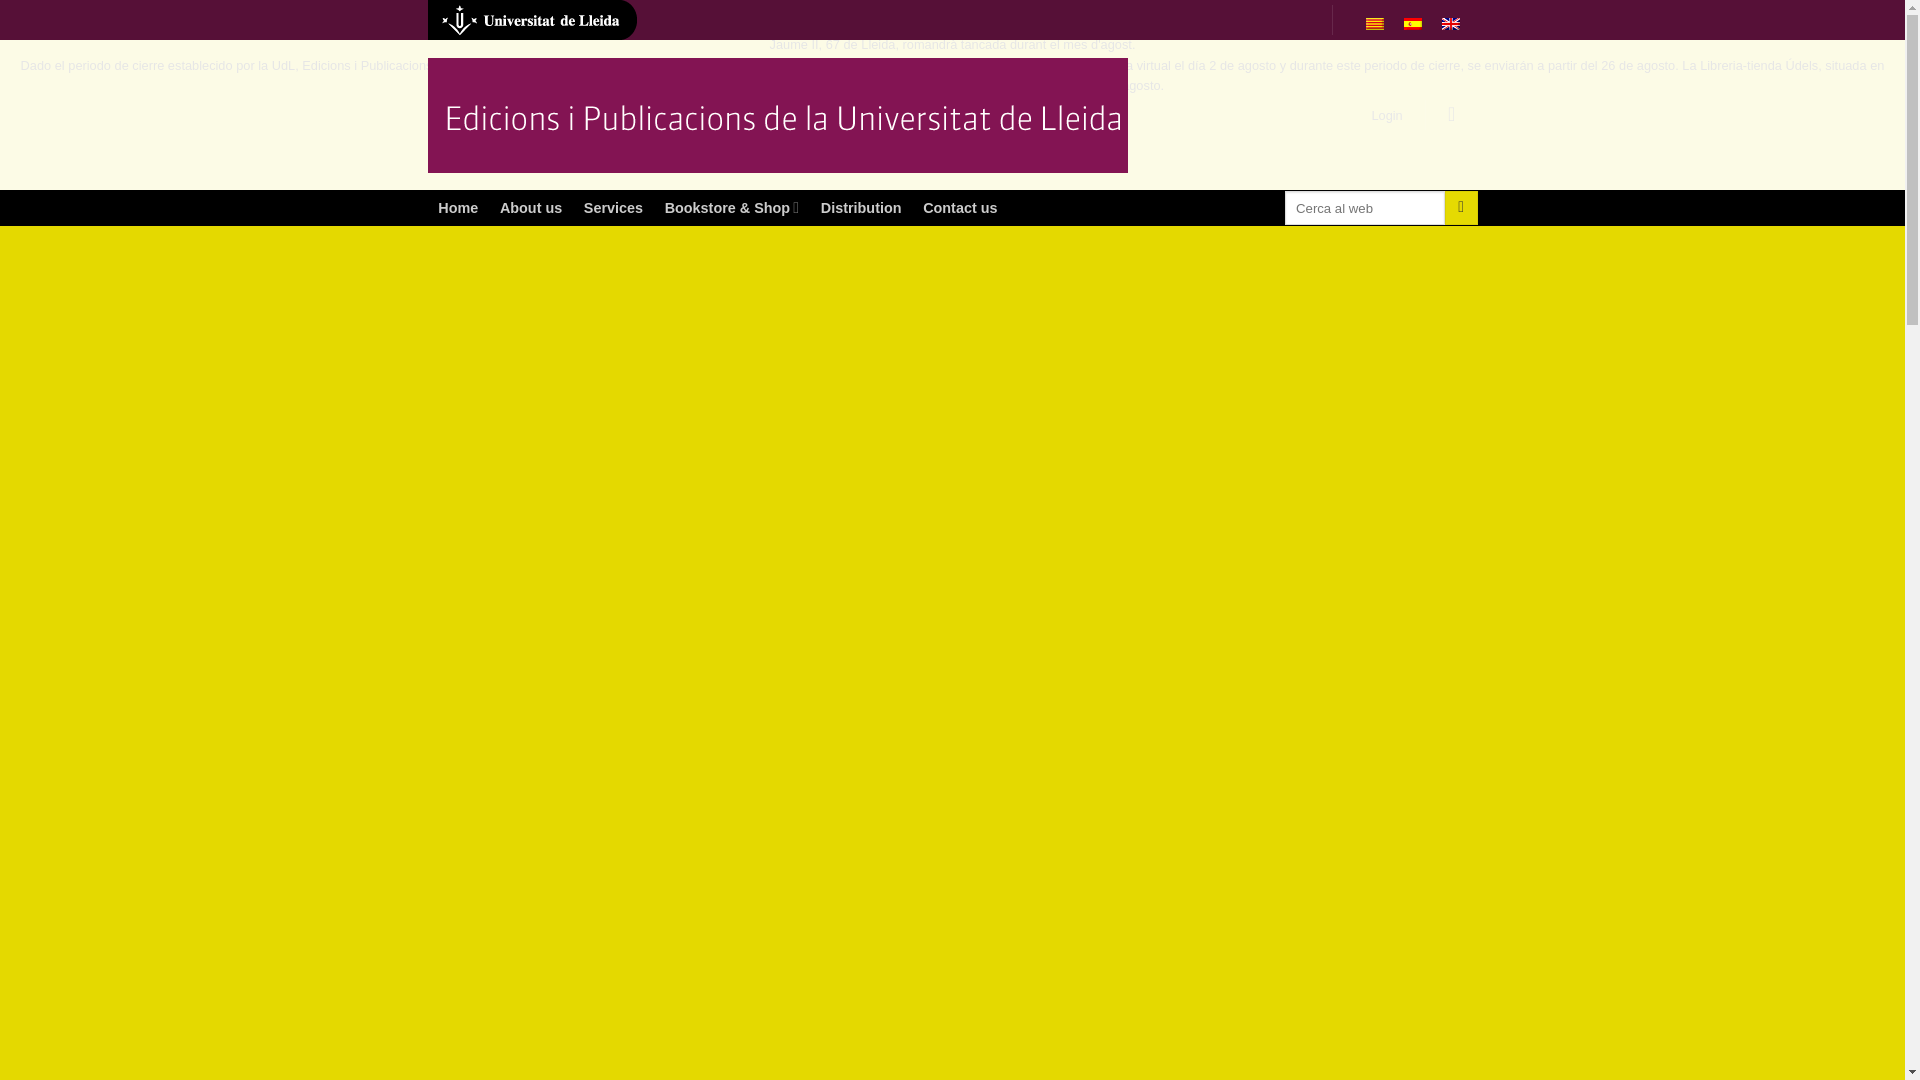  I want to click on Services, so click(613, 208).